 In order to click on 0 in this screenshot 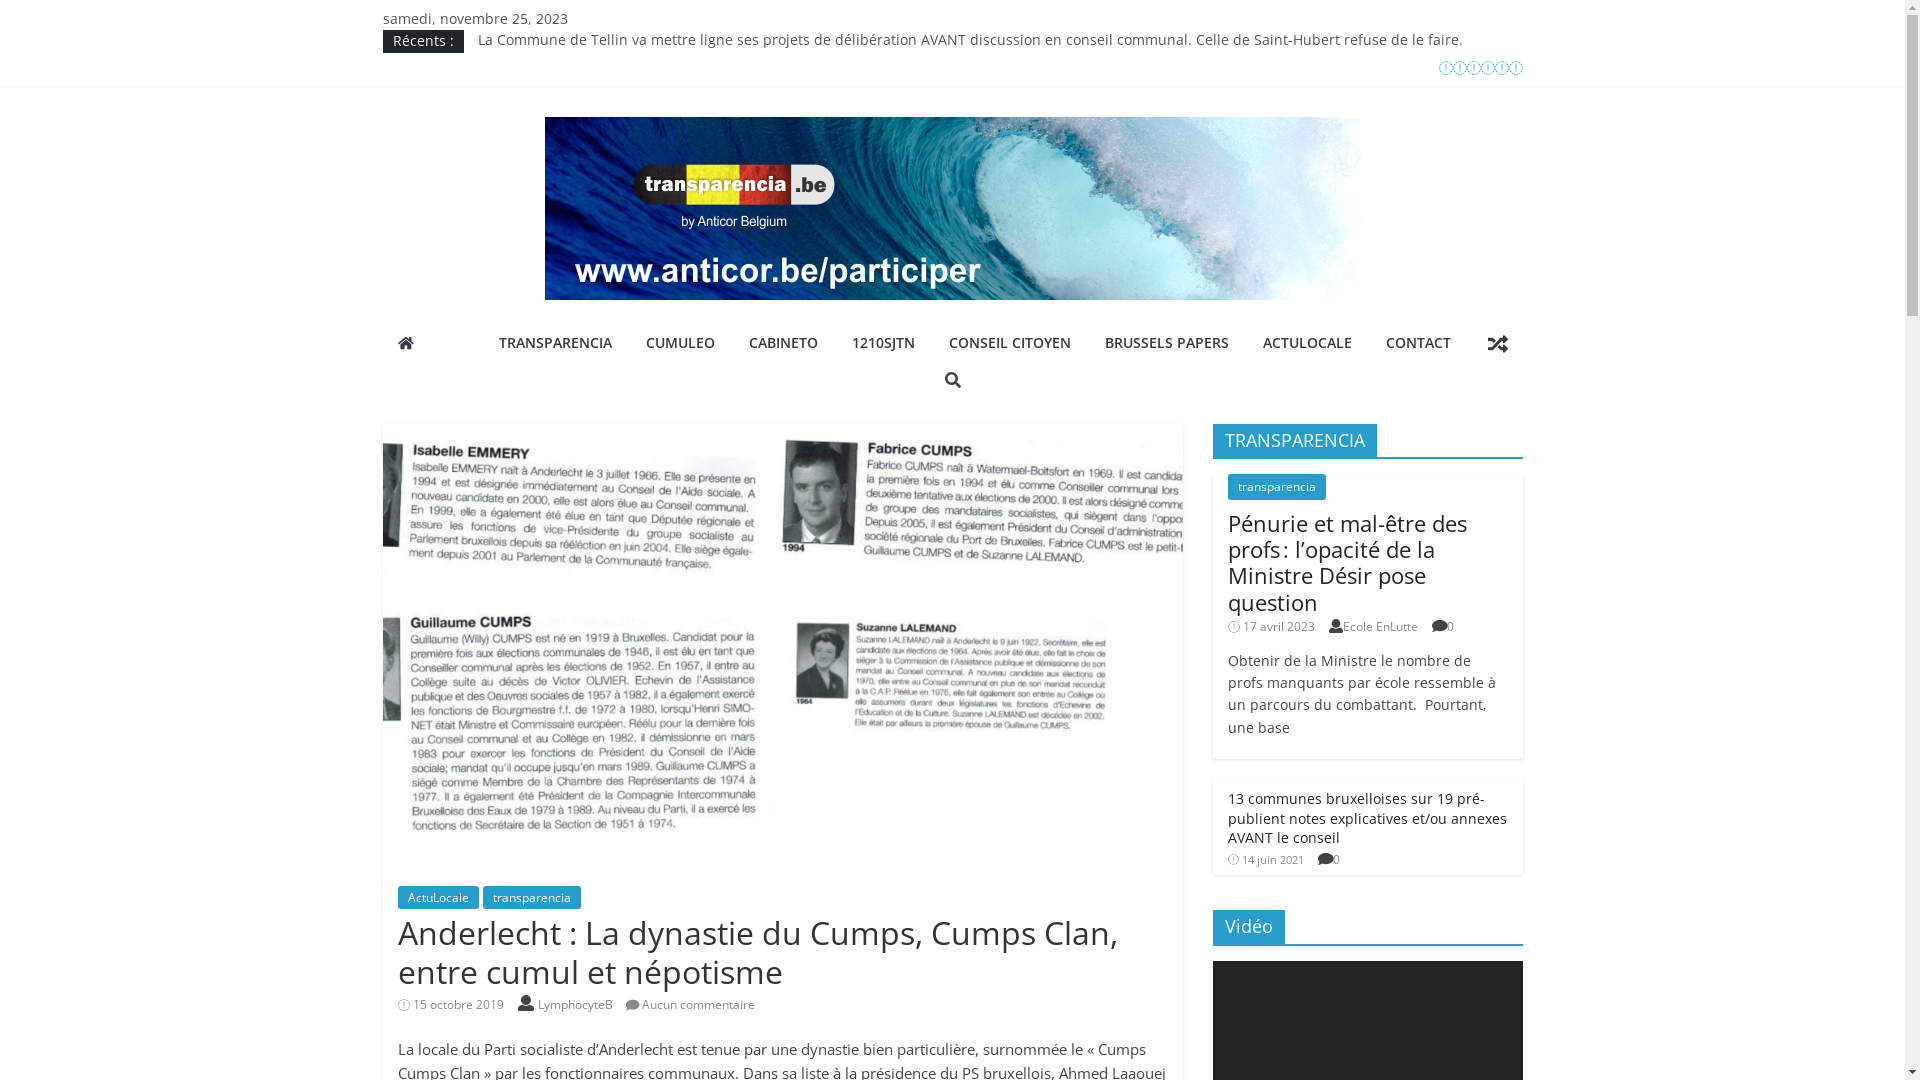, I will do `click(1450, 626)`.